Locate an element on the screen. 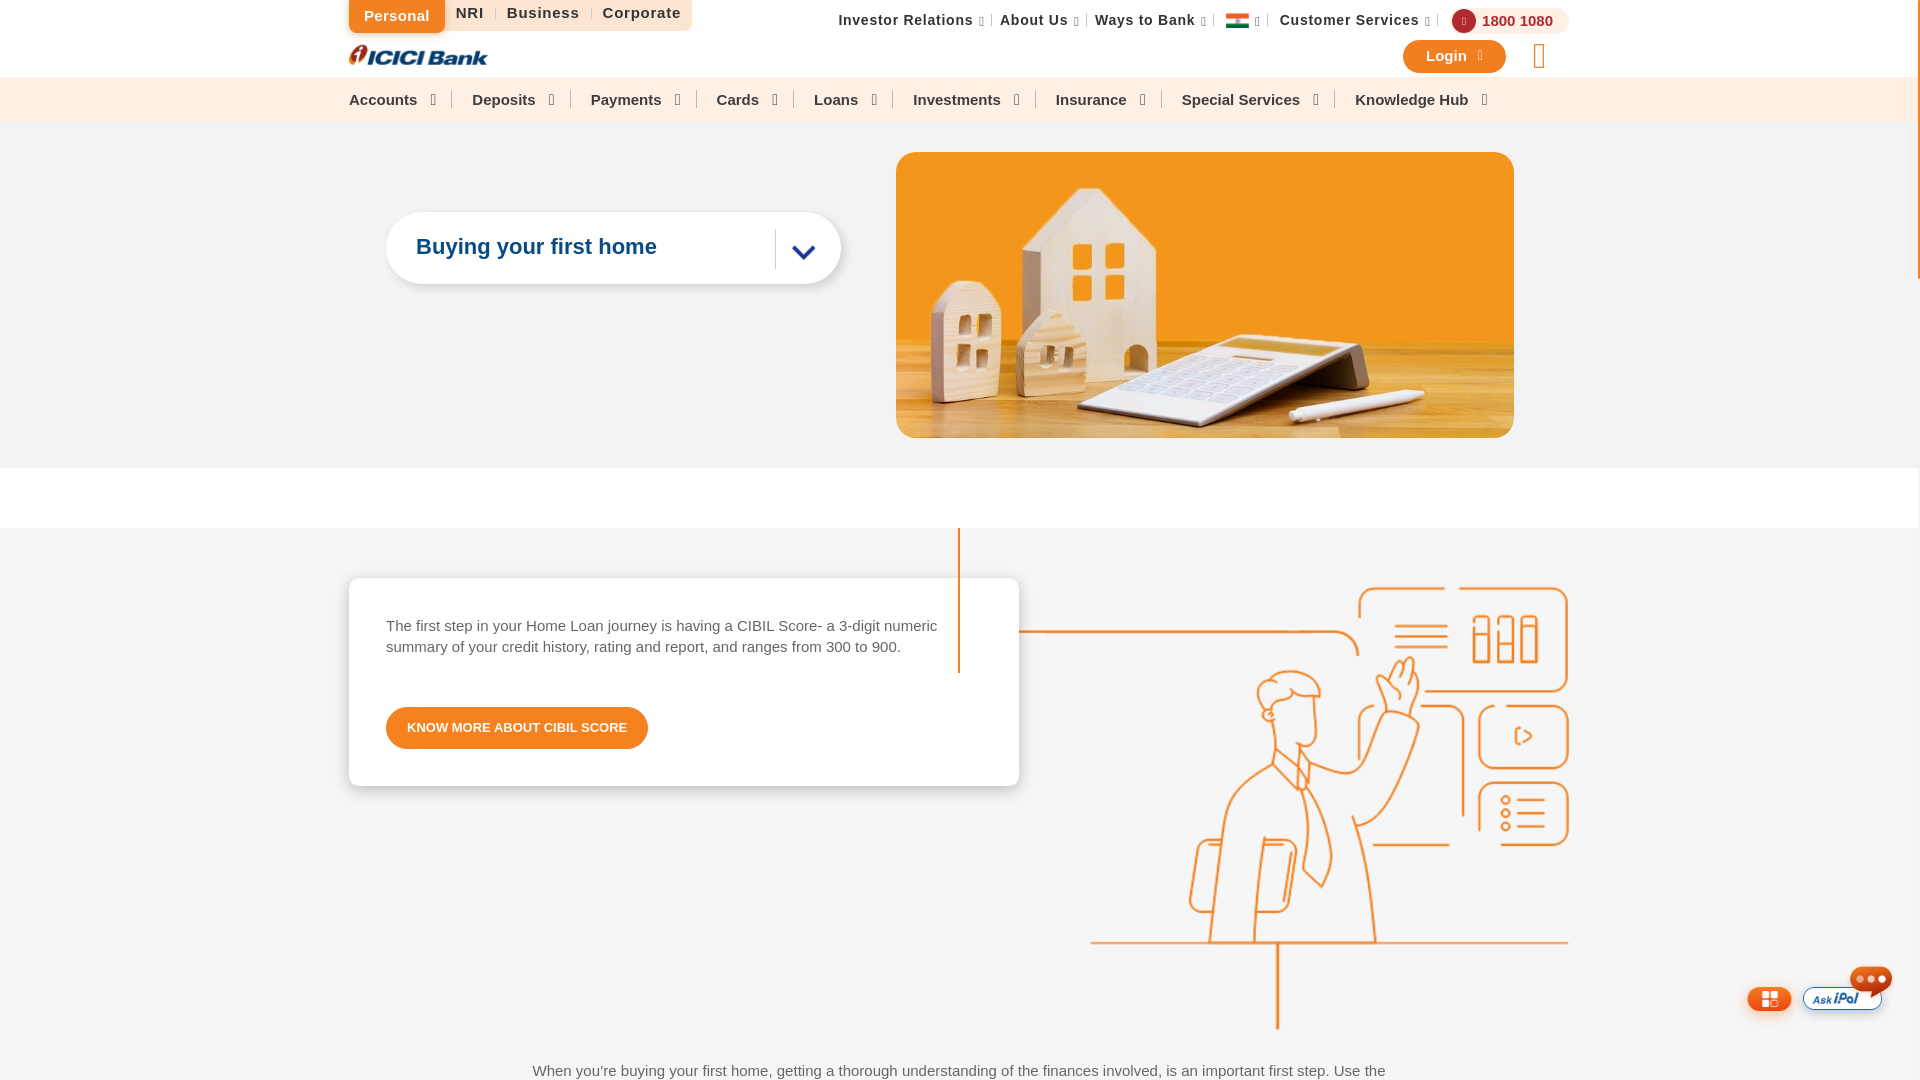 The height and width of the screenshot is (1080, 1920). Customer Services is located at coordinates (1350, 20).